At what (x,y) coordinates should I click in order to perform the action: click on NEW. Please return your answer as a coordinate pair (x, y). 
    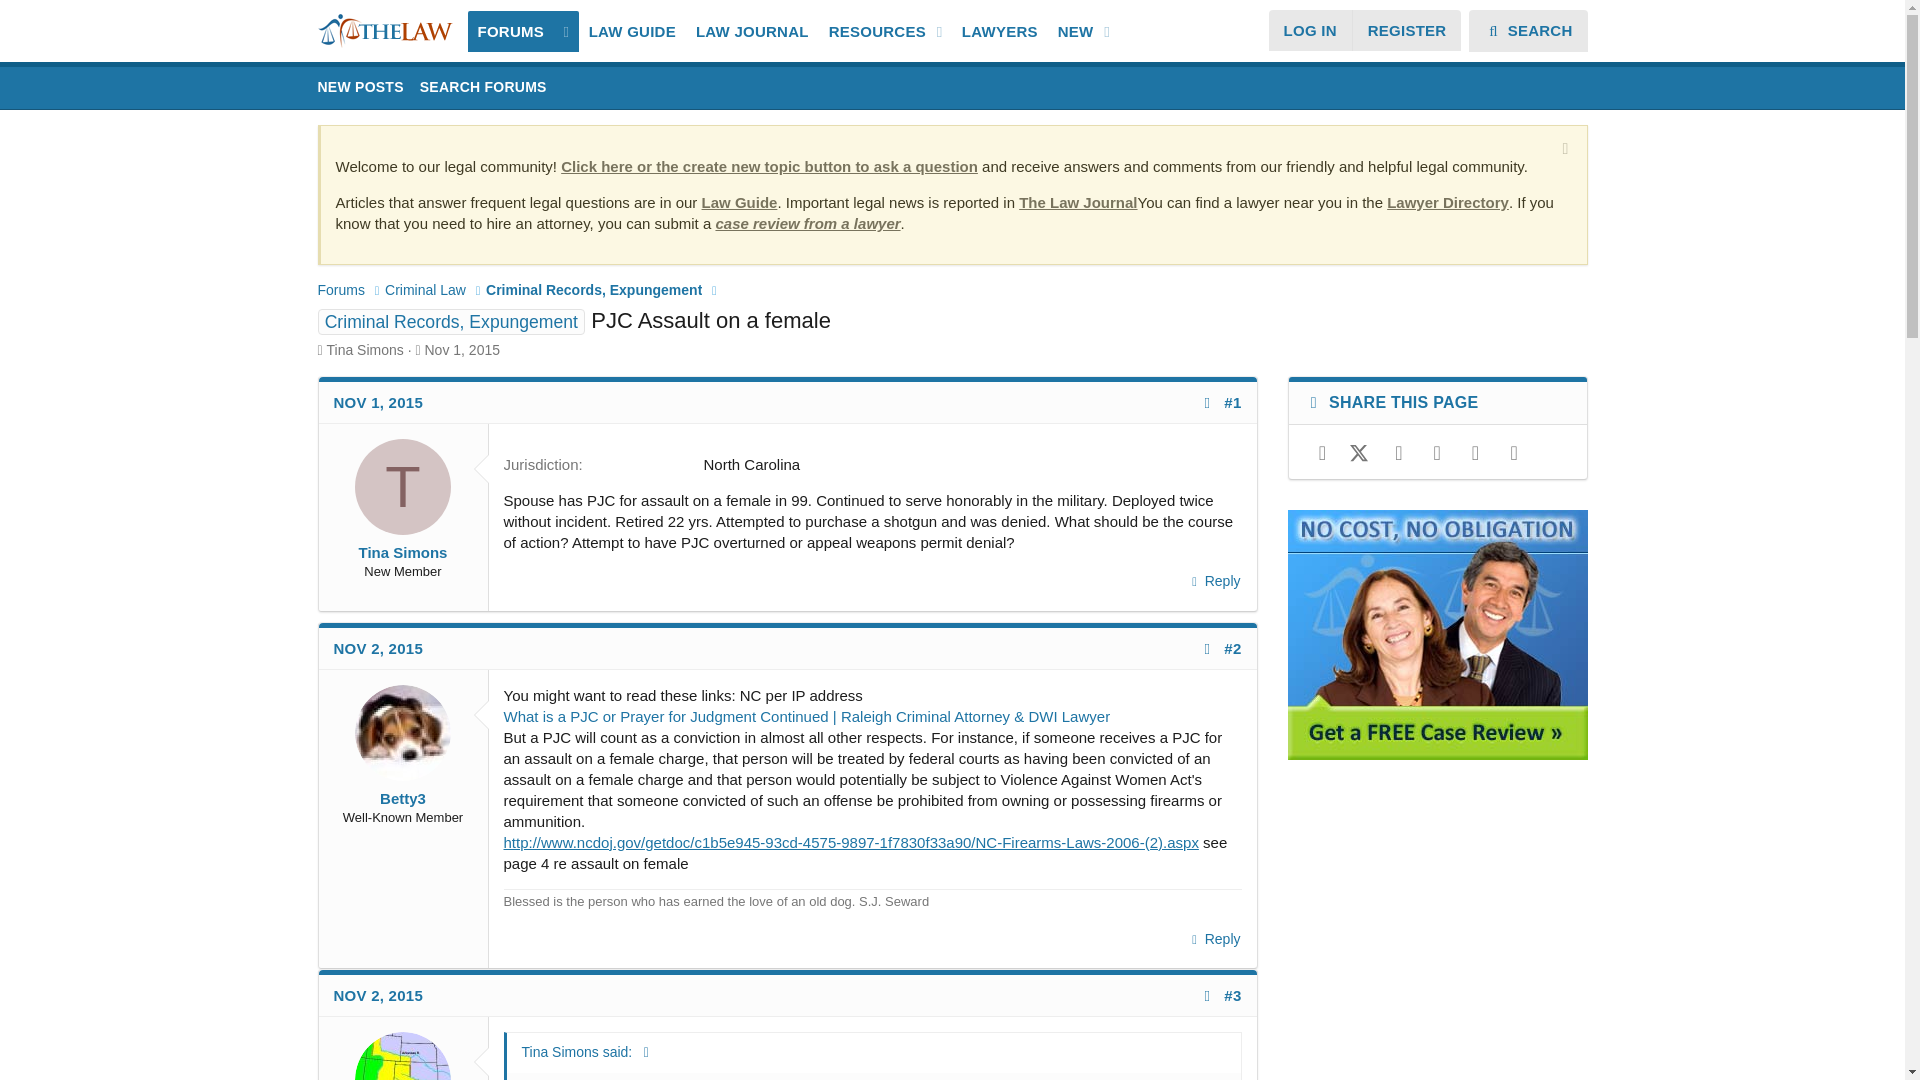
    Looking at the image, I should click on (1071, 30).